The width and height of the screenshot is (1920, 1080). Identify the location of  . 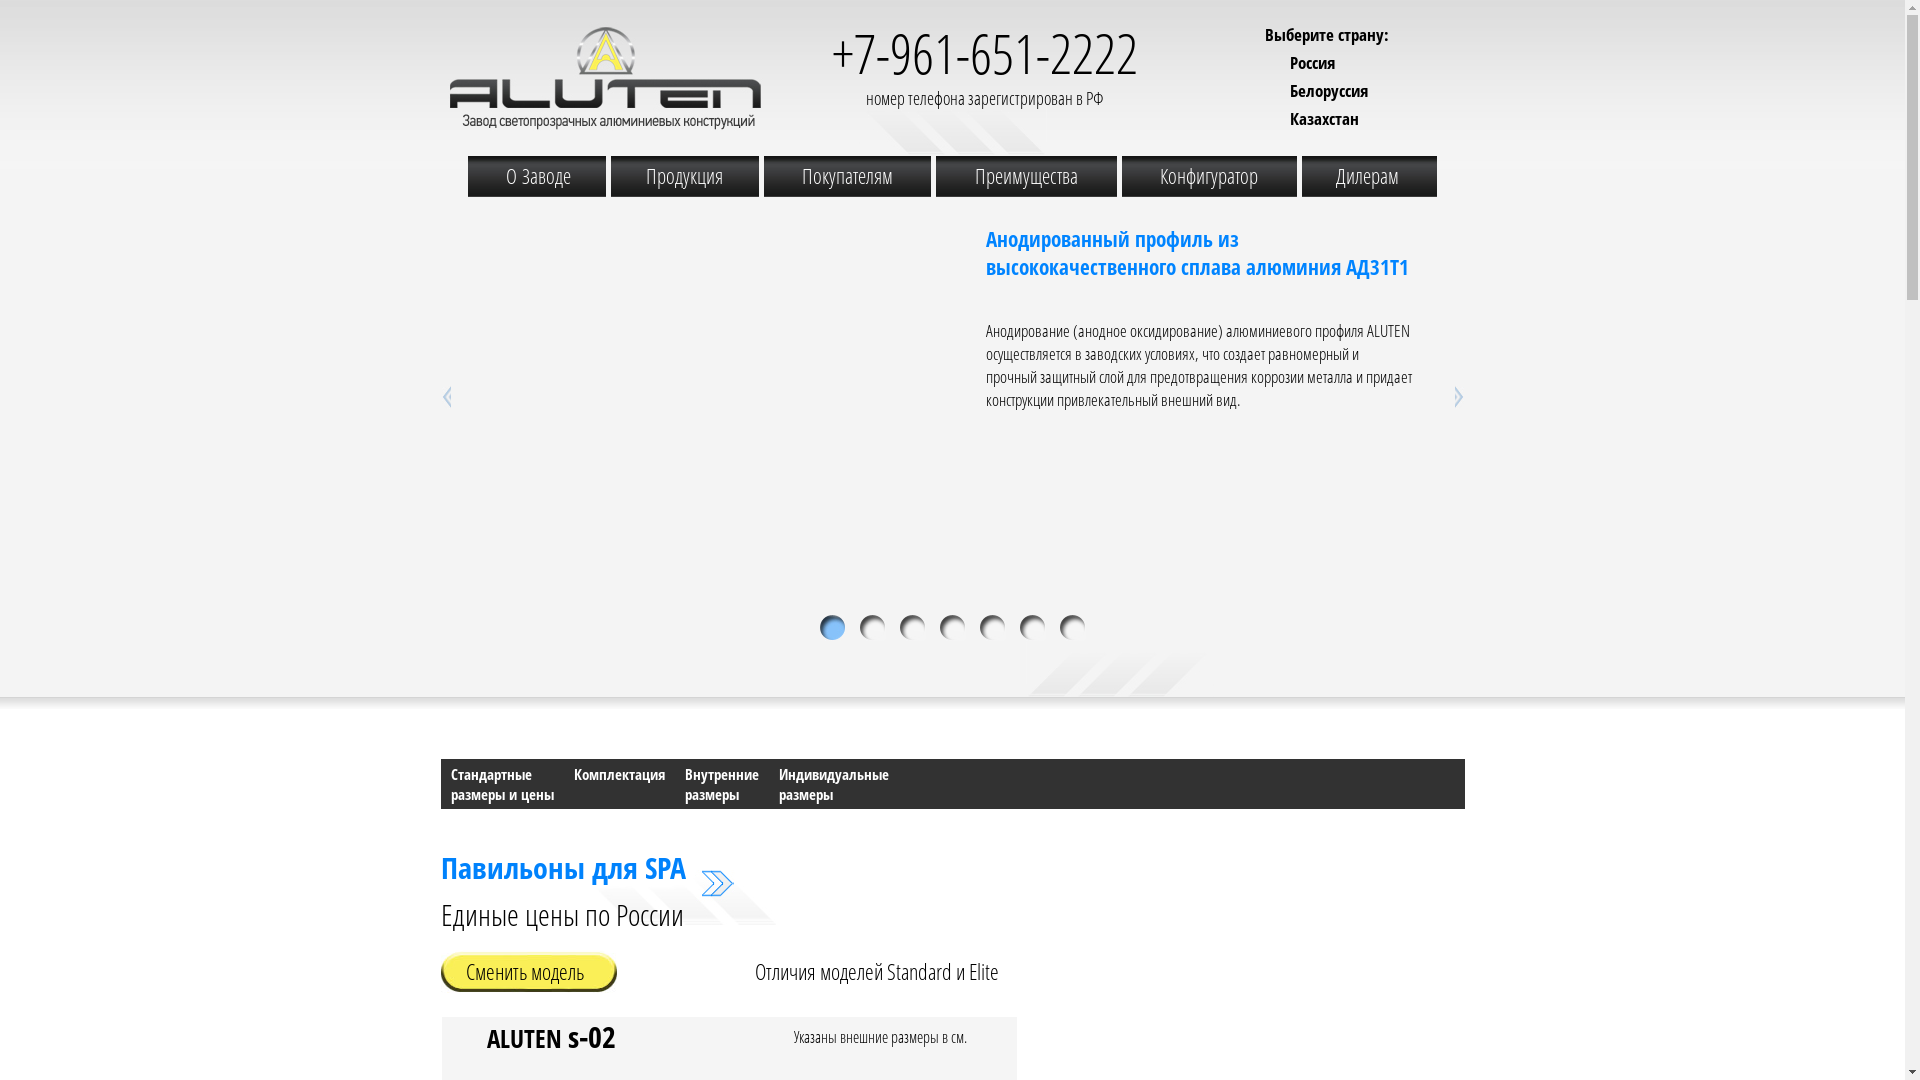
(1032, 628).